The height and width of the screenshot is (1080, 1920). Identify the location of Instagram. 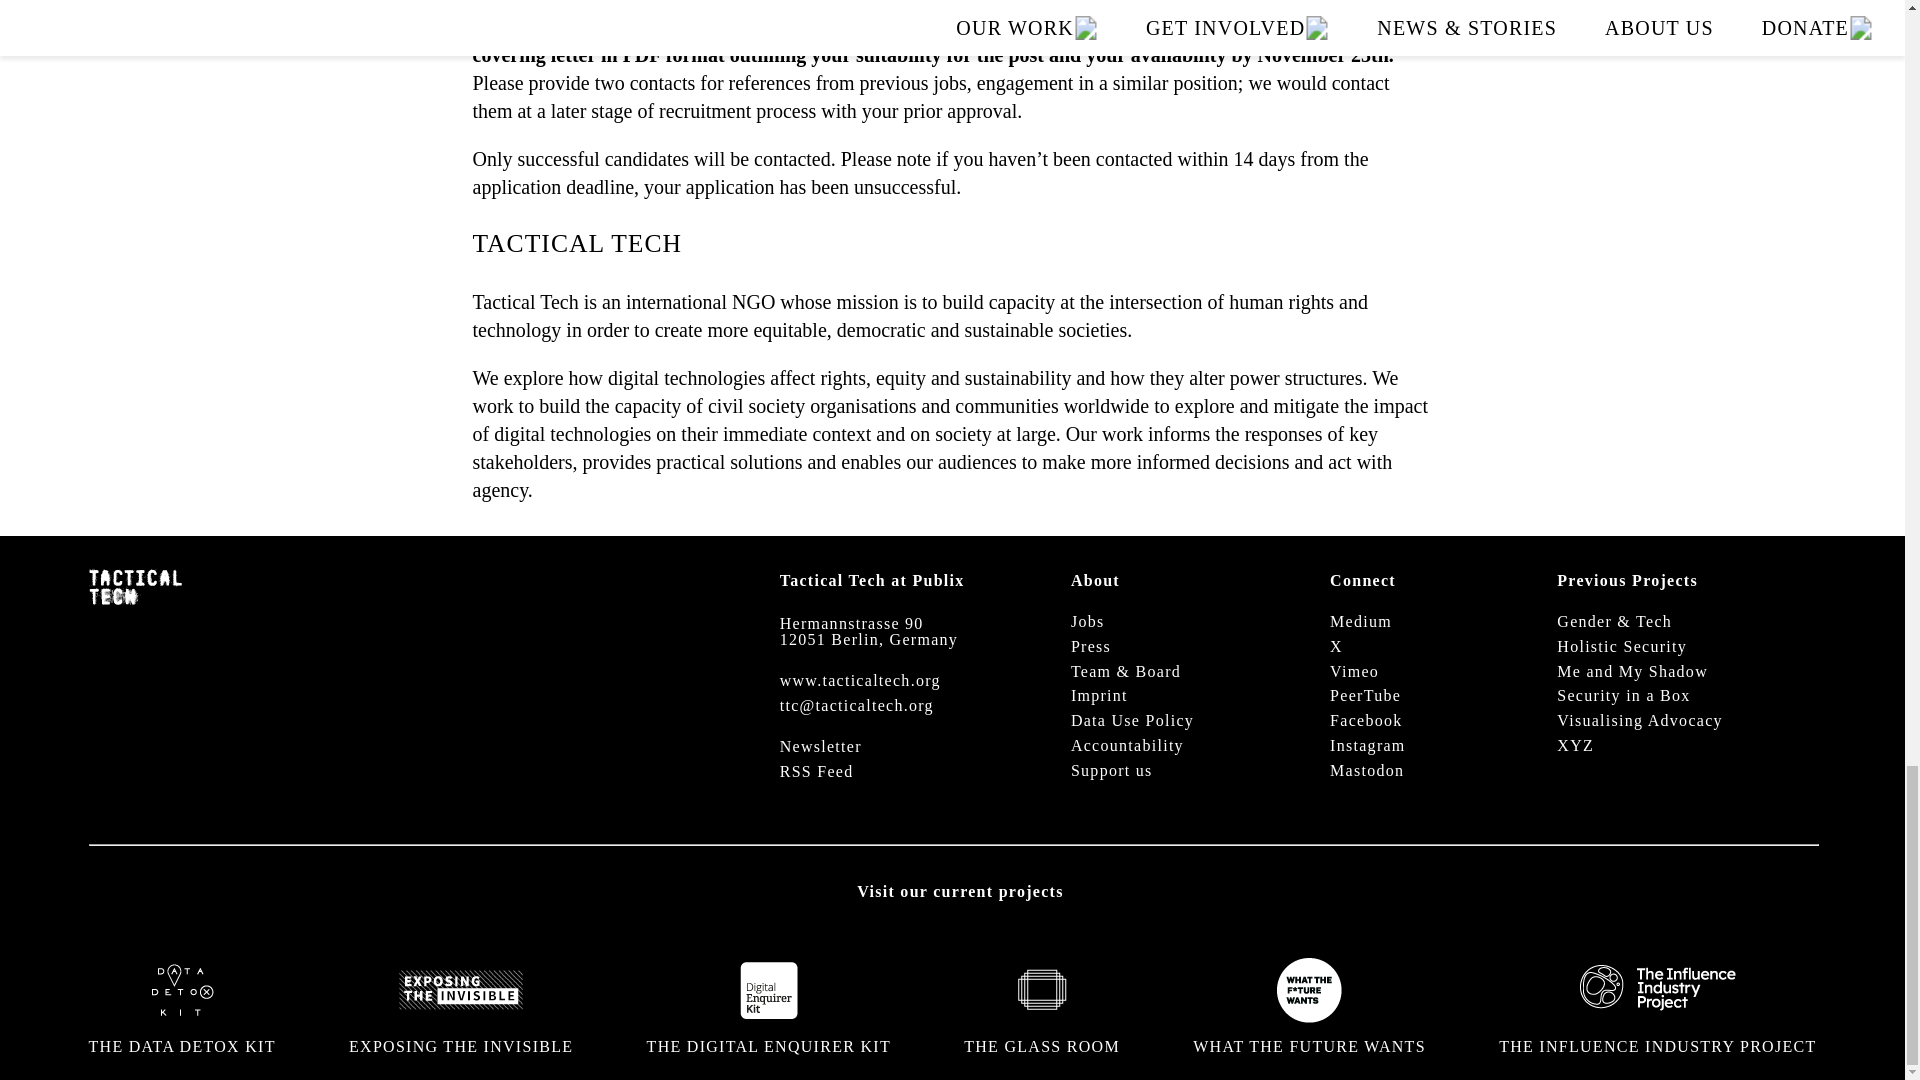
(1368, 746).